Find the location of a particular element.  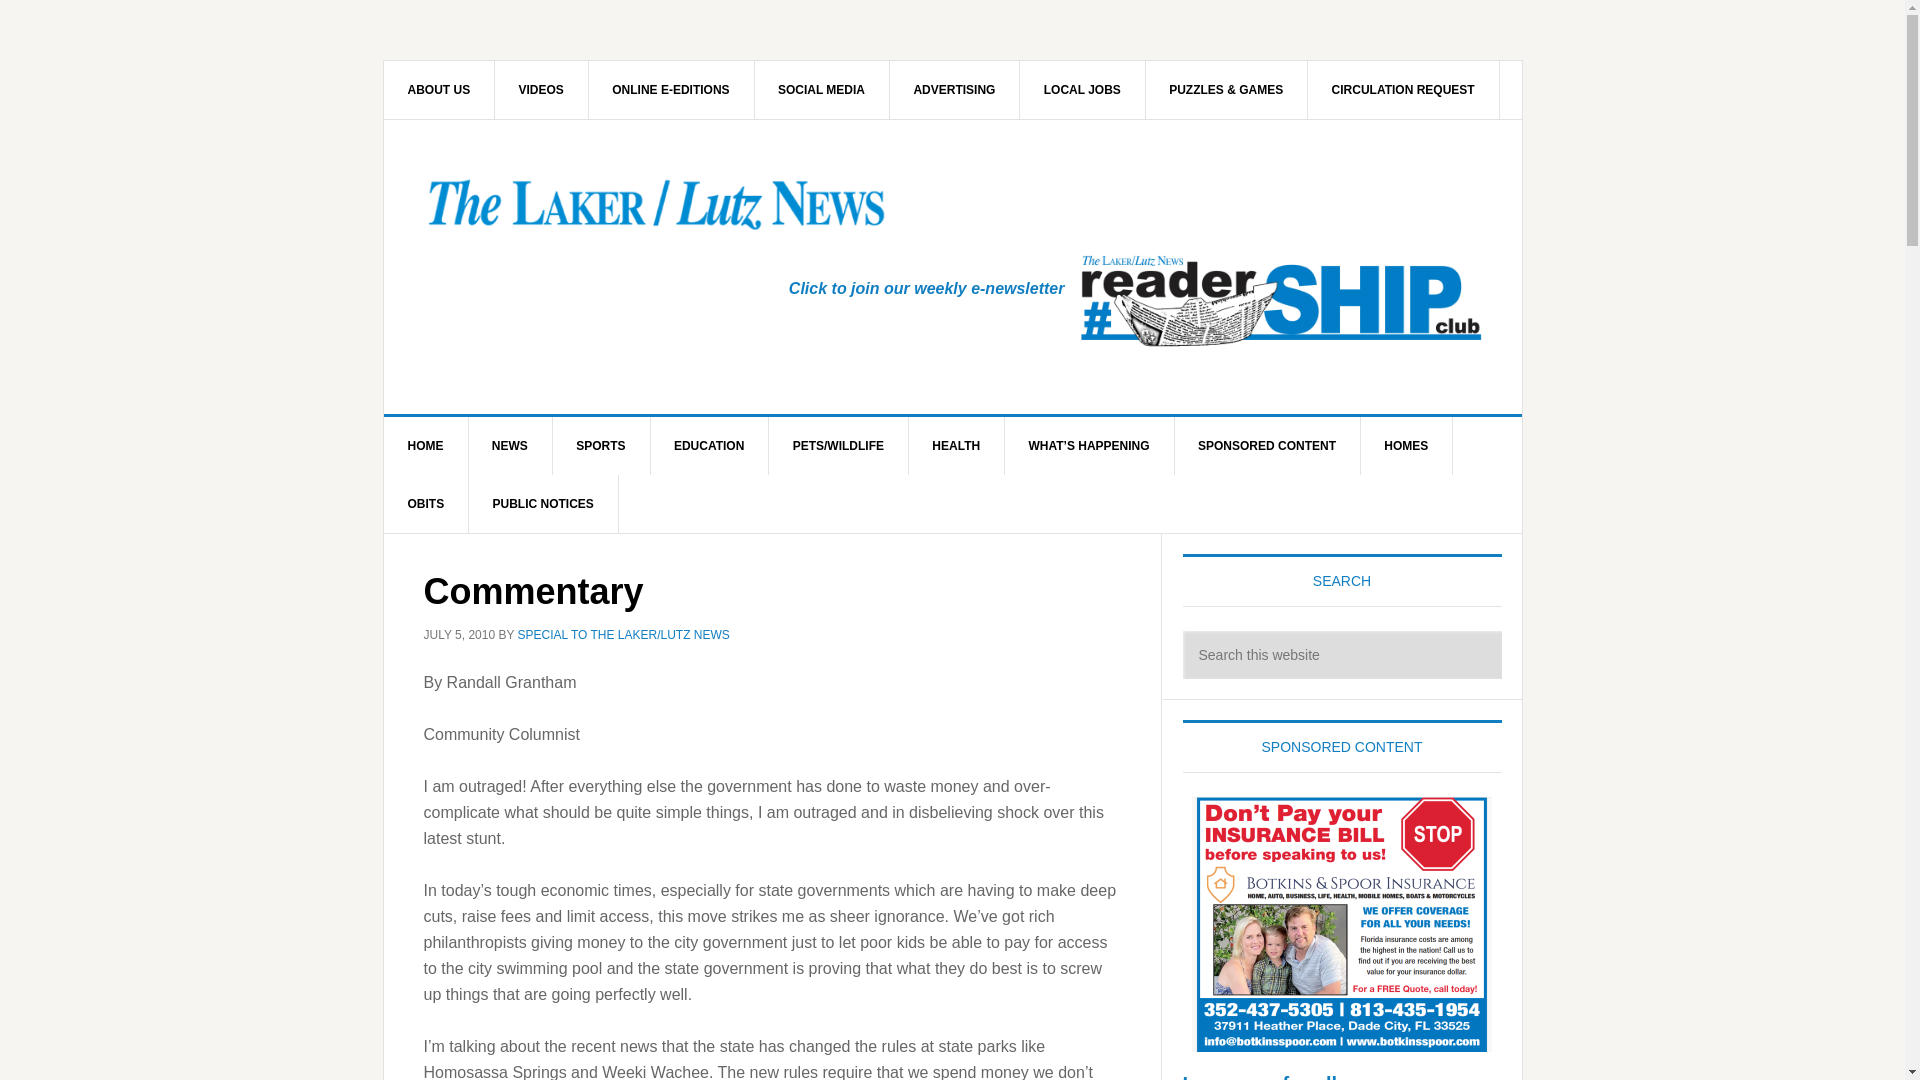

VIDEOS is located at coordinates (542, 89).